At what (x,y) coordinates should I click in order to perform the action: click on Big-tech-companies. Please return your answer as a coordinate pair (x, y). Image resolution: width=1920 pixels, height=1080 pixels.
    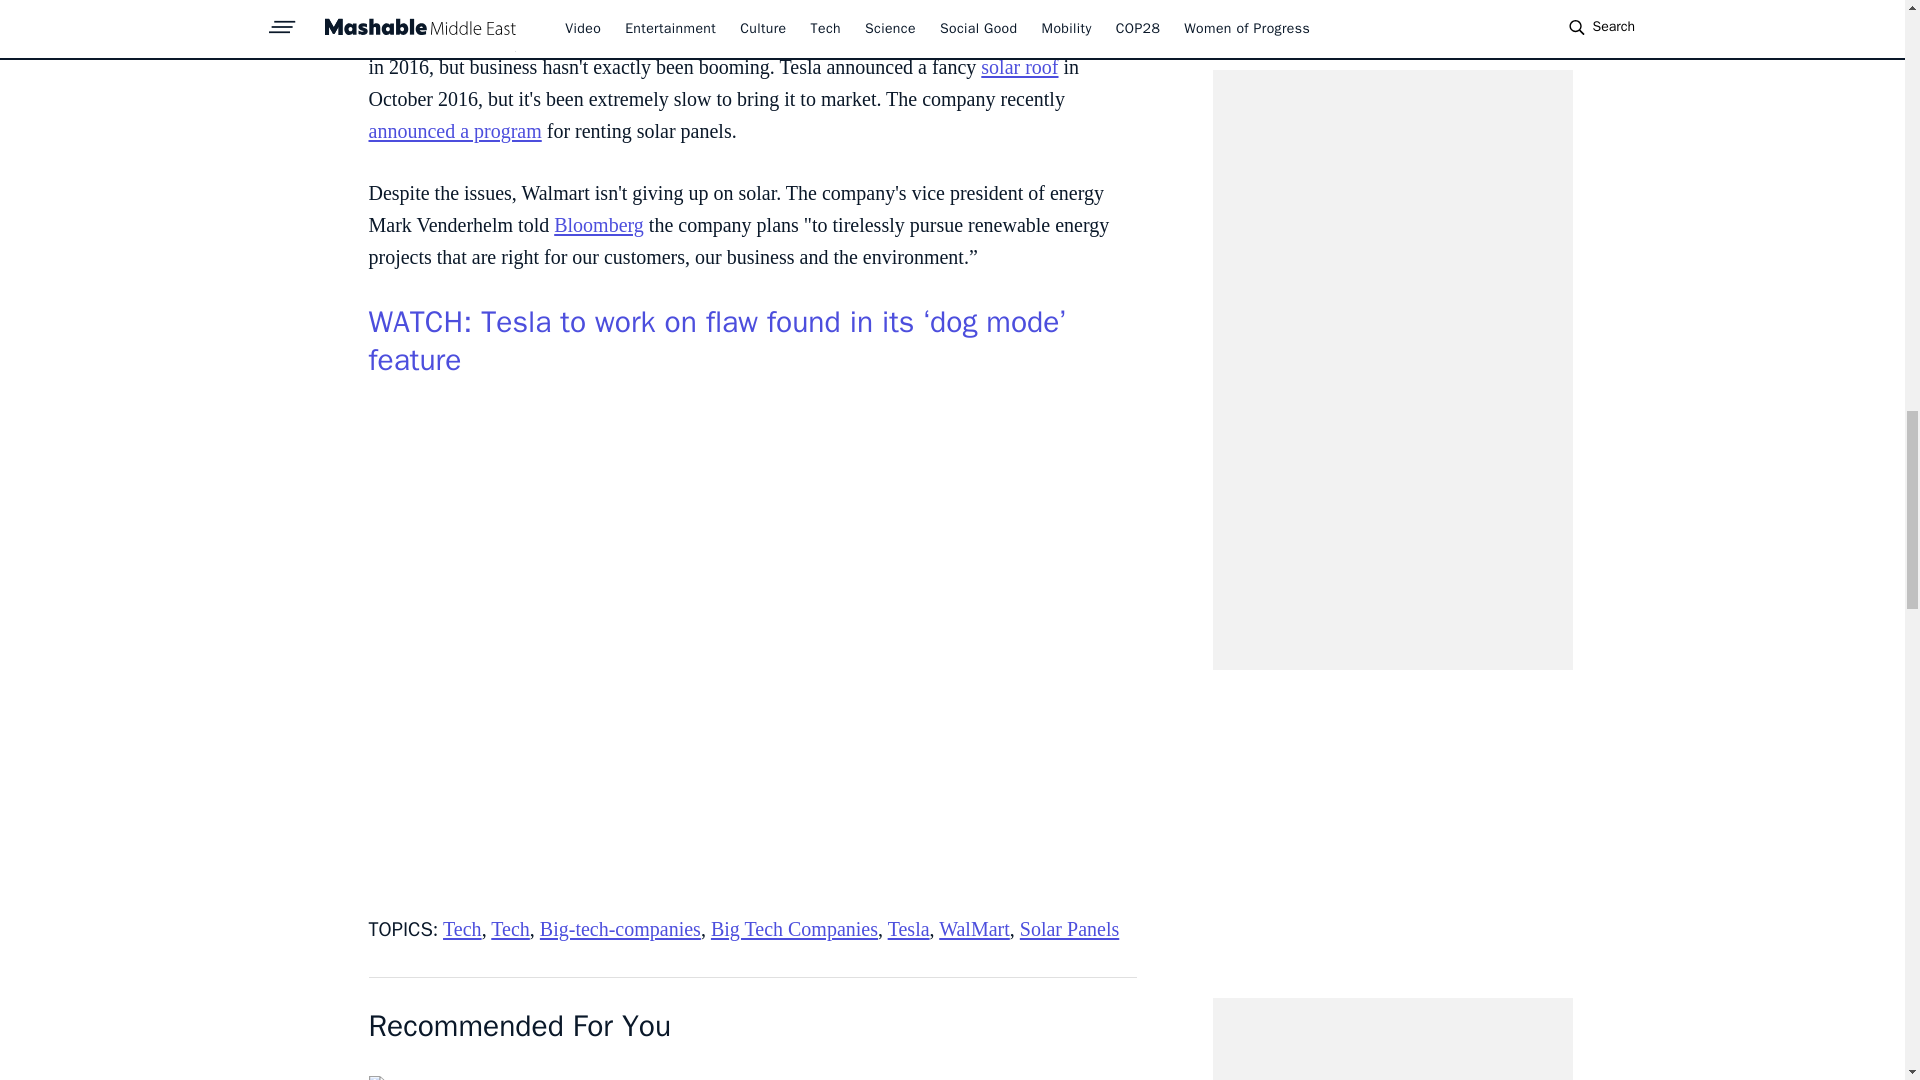
    Looking at the image, I should click on (620, 928).